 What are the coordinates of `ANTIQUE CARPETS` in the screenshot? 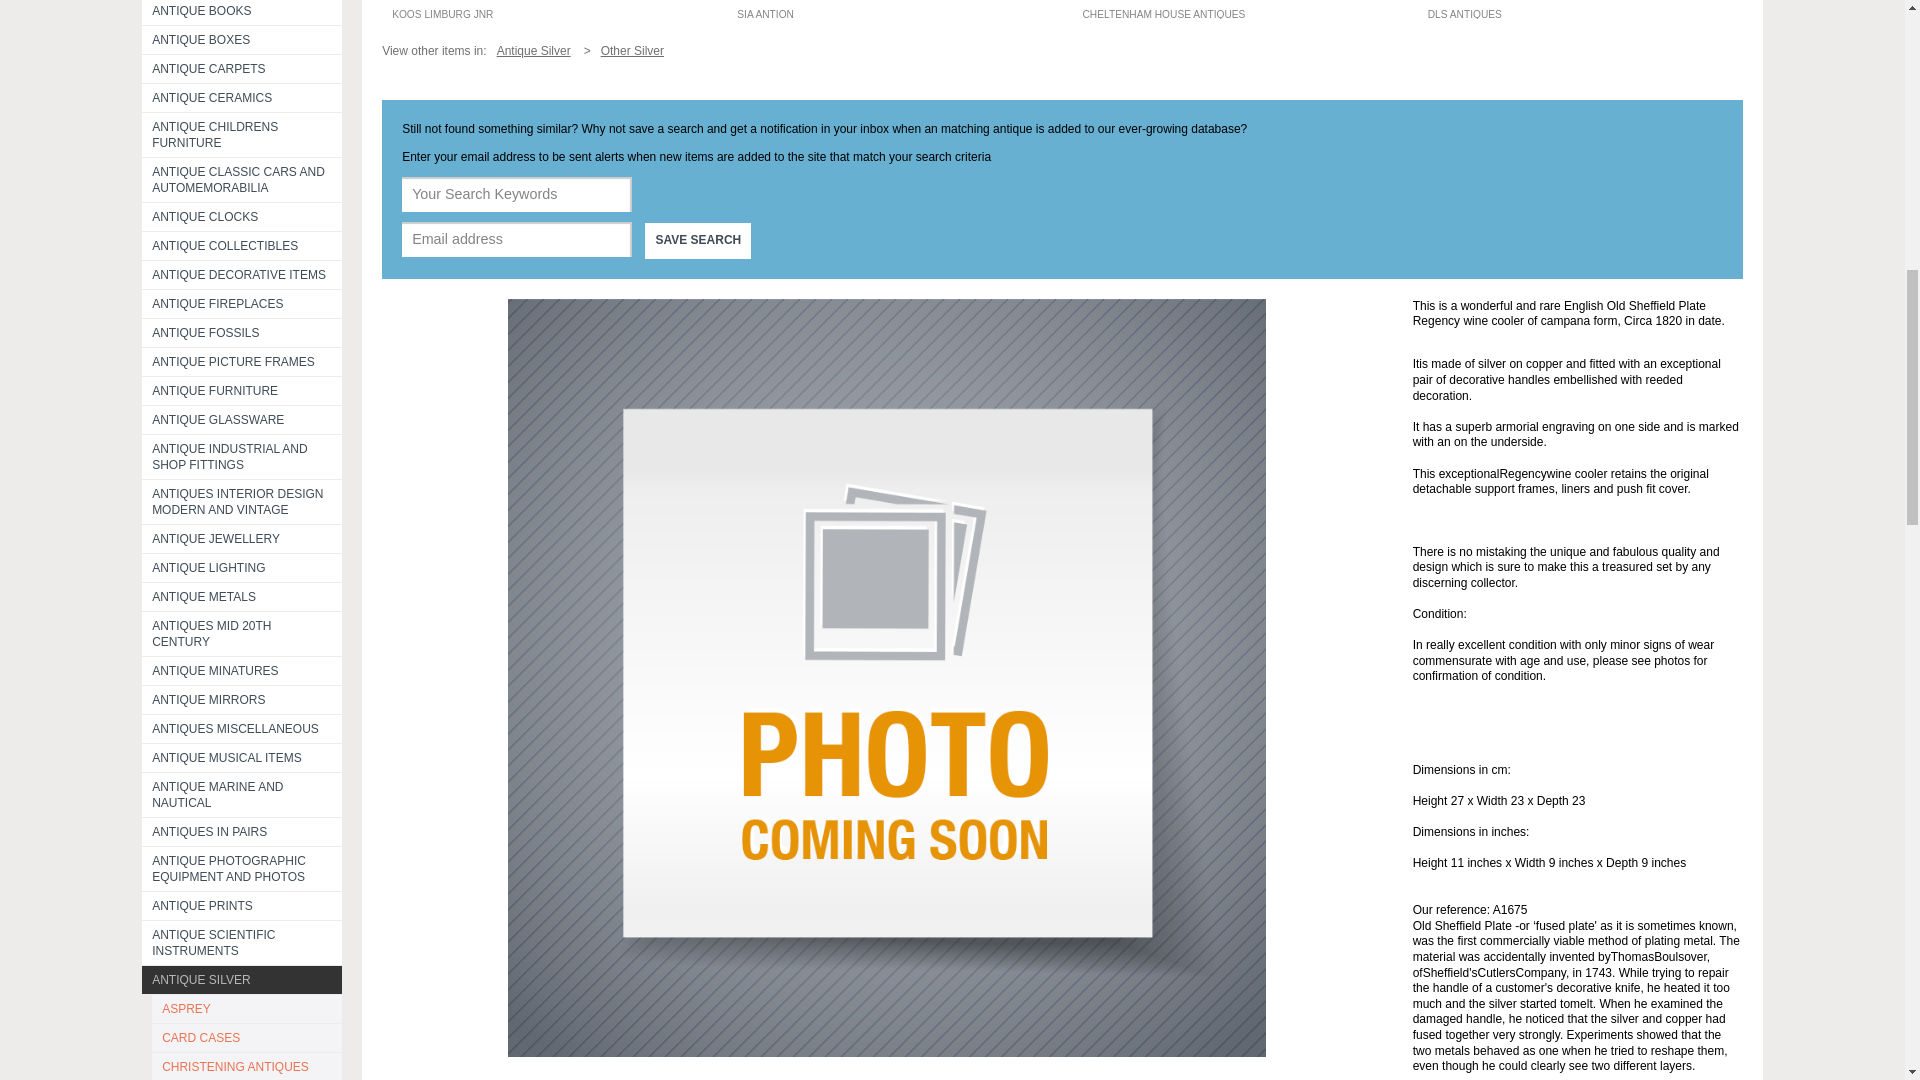 It's located at (242, 68).